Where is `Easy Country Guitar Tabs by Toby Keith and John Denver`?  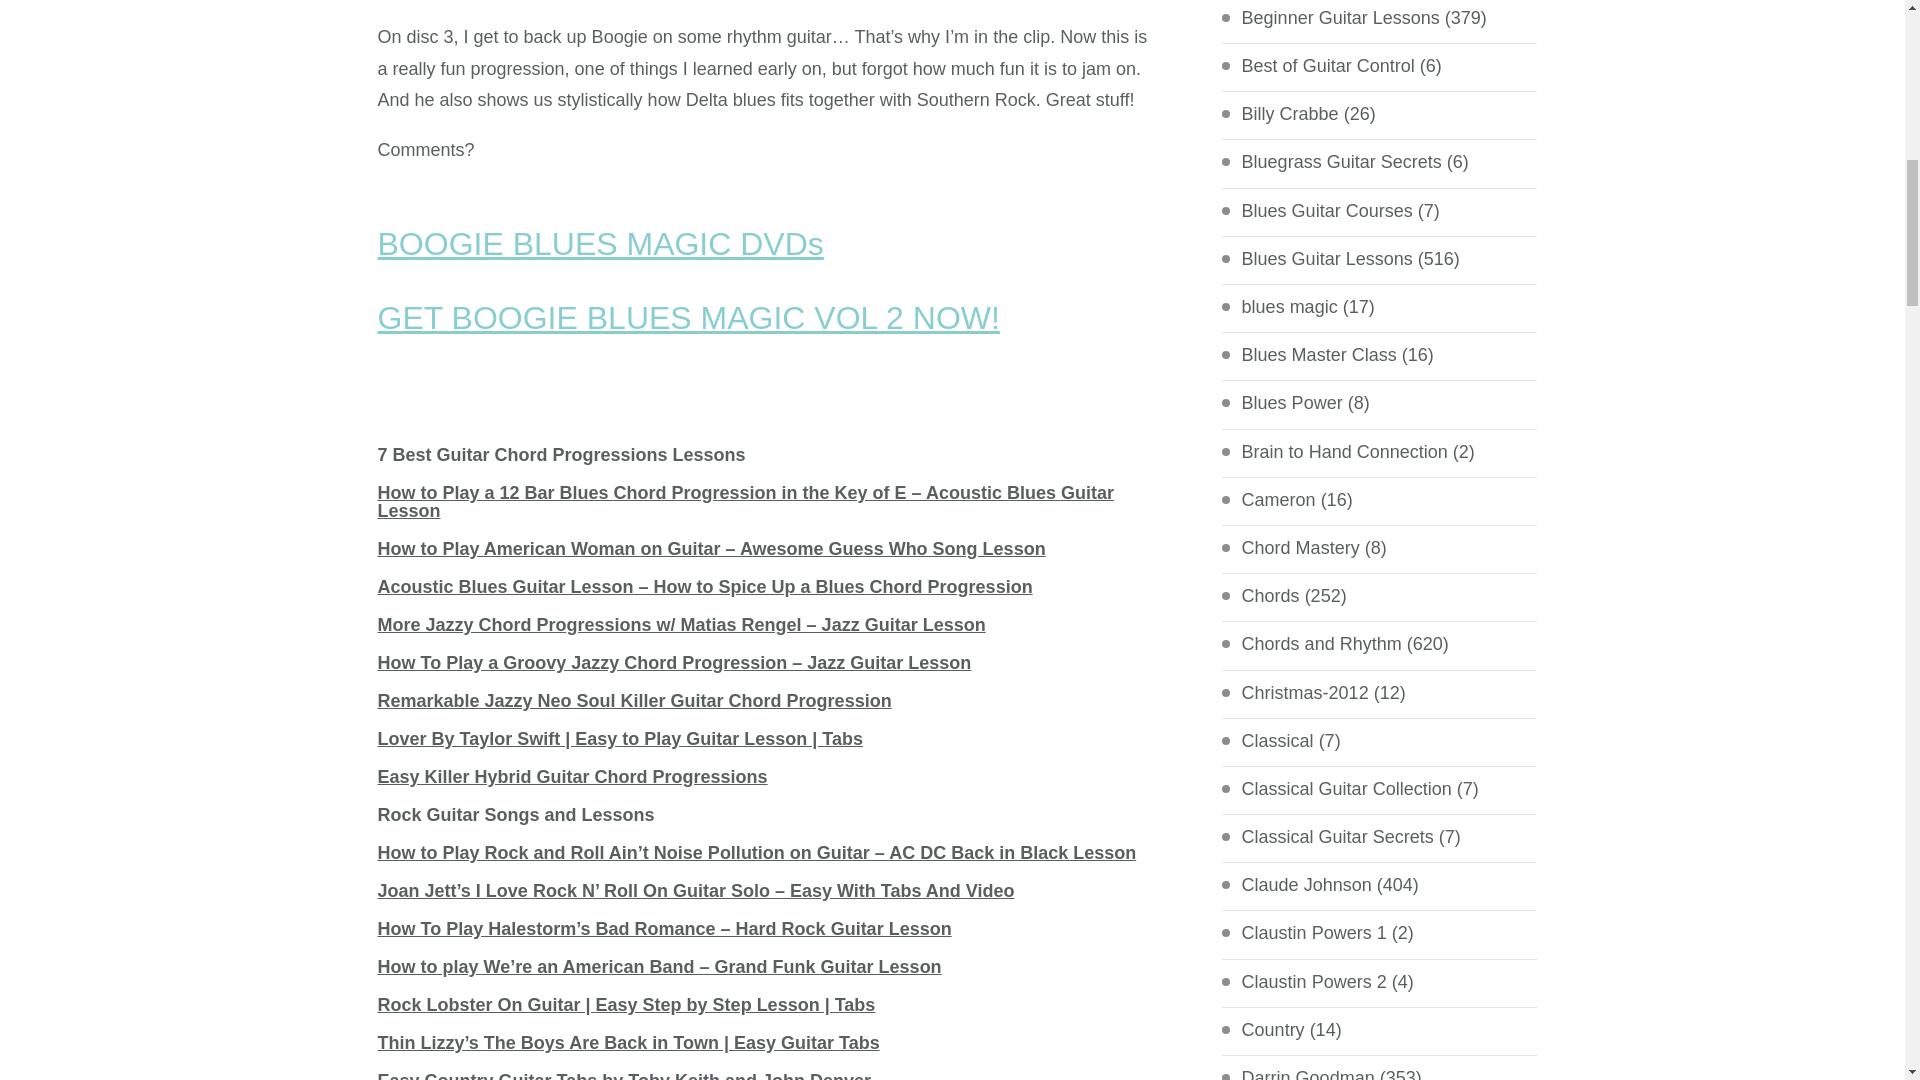 Easy Country Guitar Tabs by Toby Keith and John Denver is located at coordinates (624, 1076).